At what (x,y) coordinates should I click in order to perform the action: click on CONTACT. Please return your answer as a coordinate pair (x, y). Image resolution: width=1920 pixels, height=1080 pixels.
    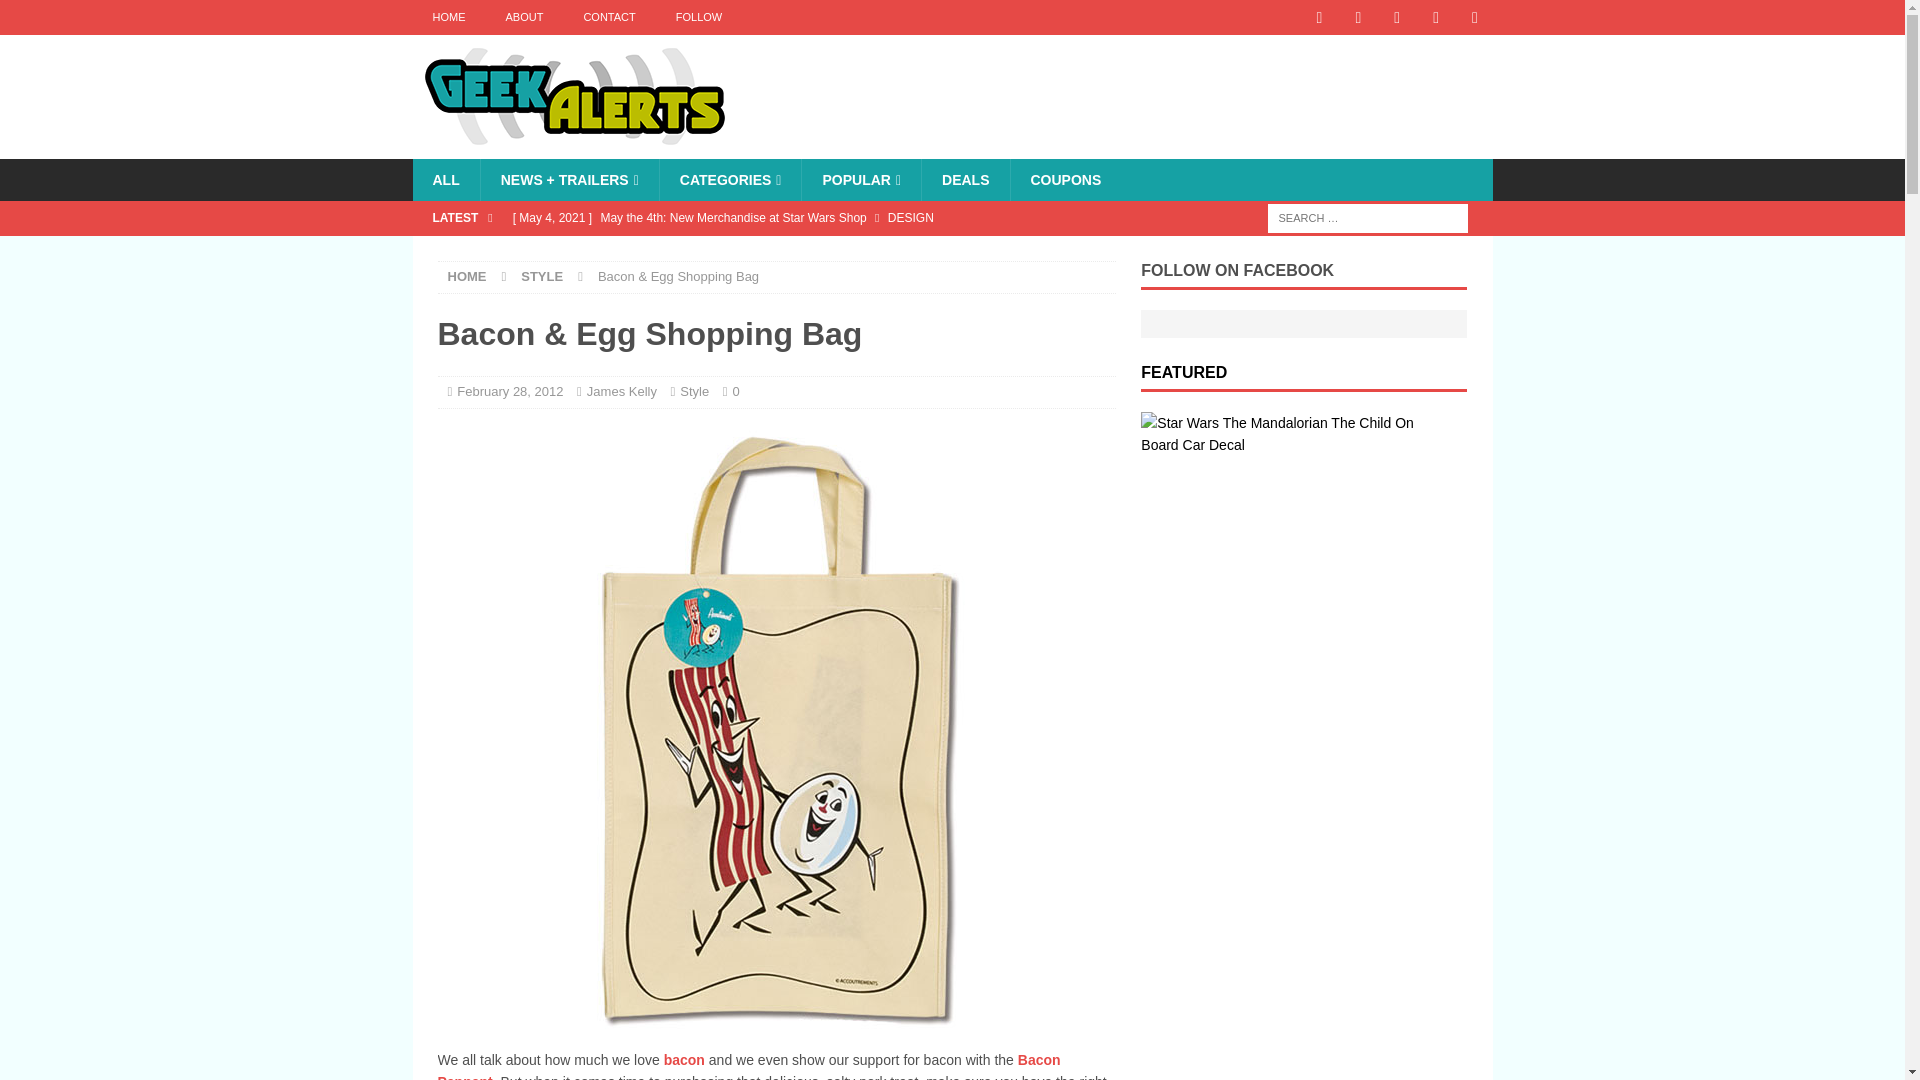
    Looking at the image, I should click on (608, 17).